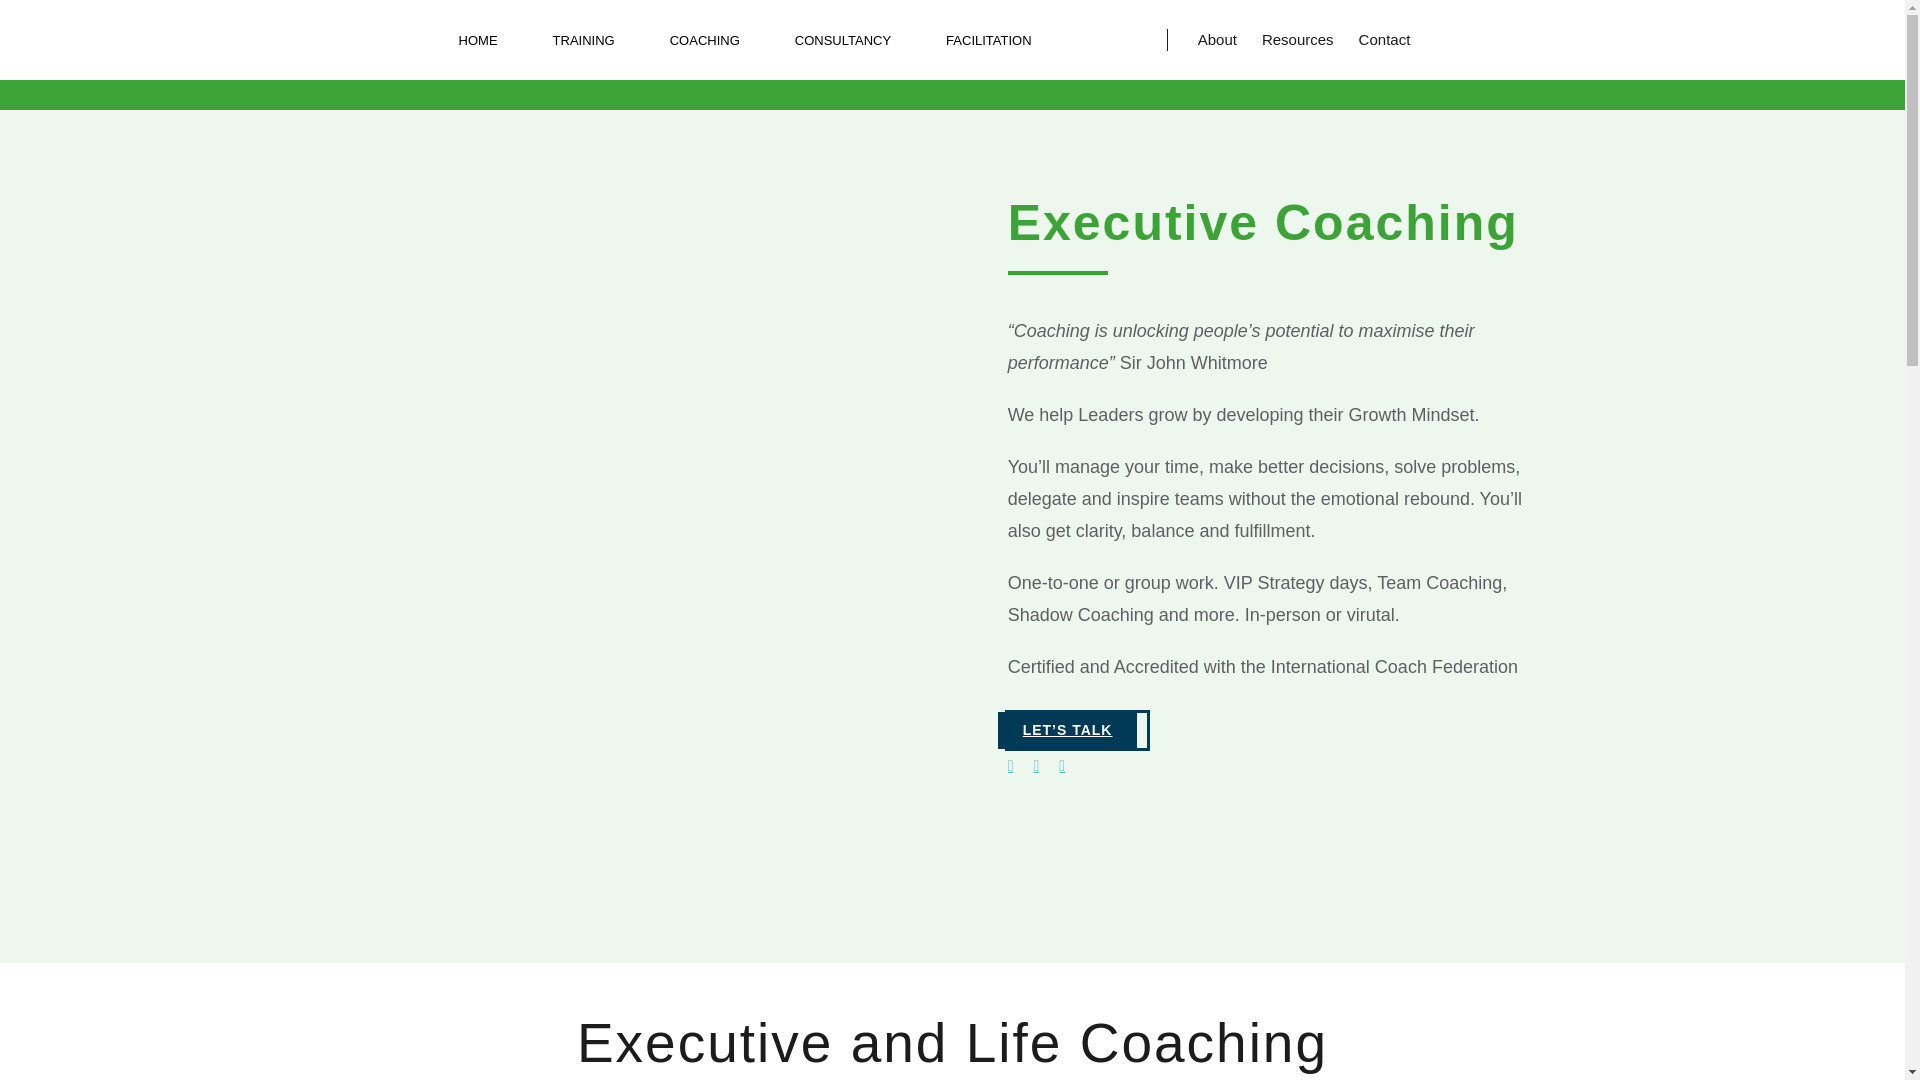  What do you see at coordinates (1217, 40) in the screenshot?
I see `About` at bounding box center [1217, 40].